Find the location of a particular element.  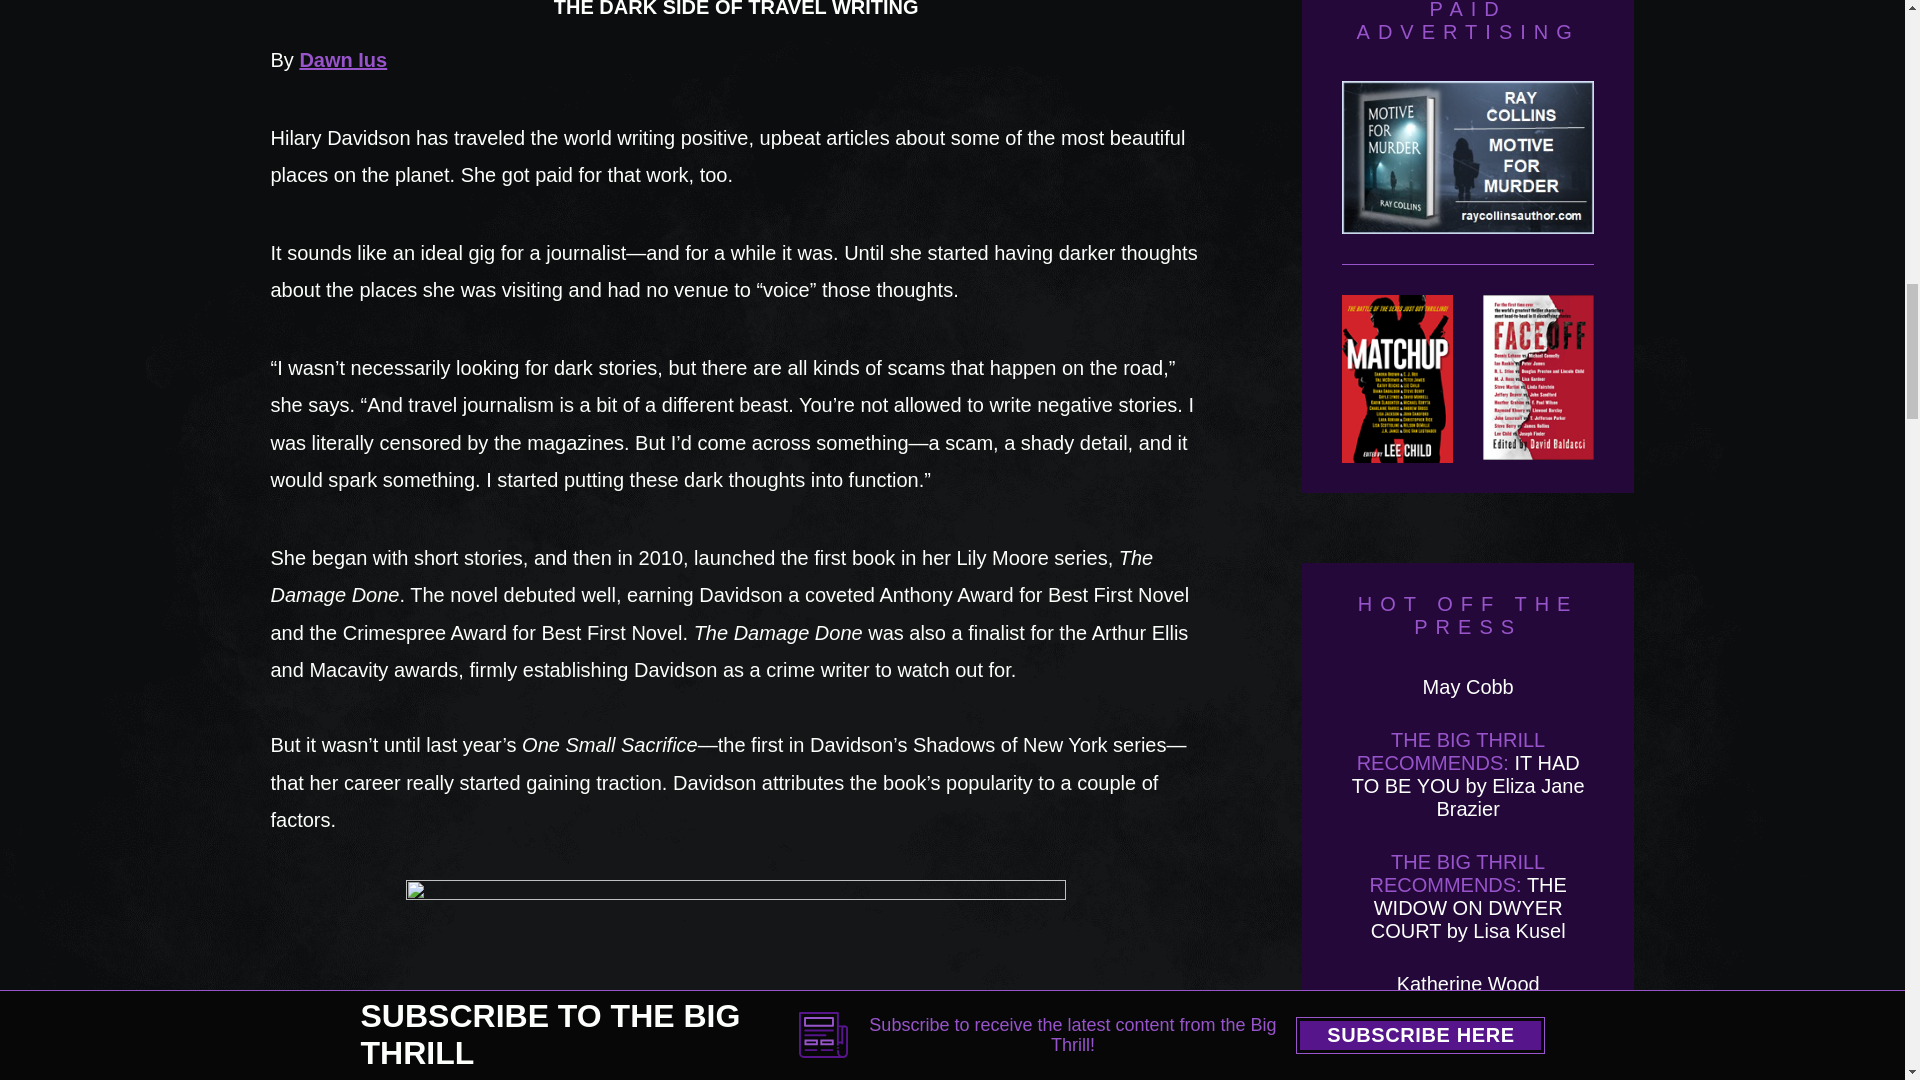

Katherine Wood is located at coordinates (1468, 984).